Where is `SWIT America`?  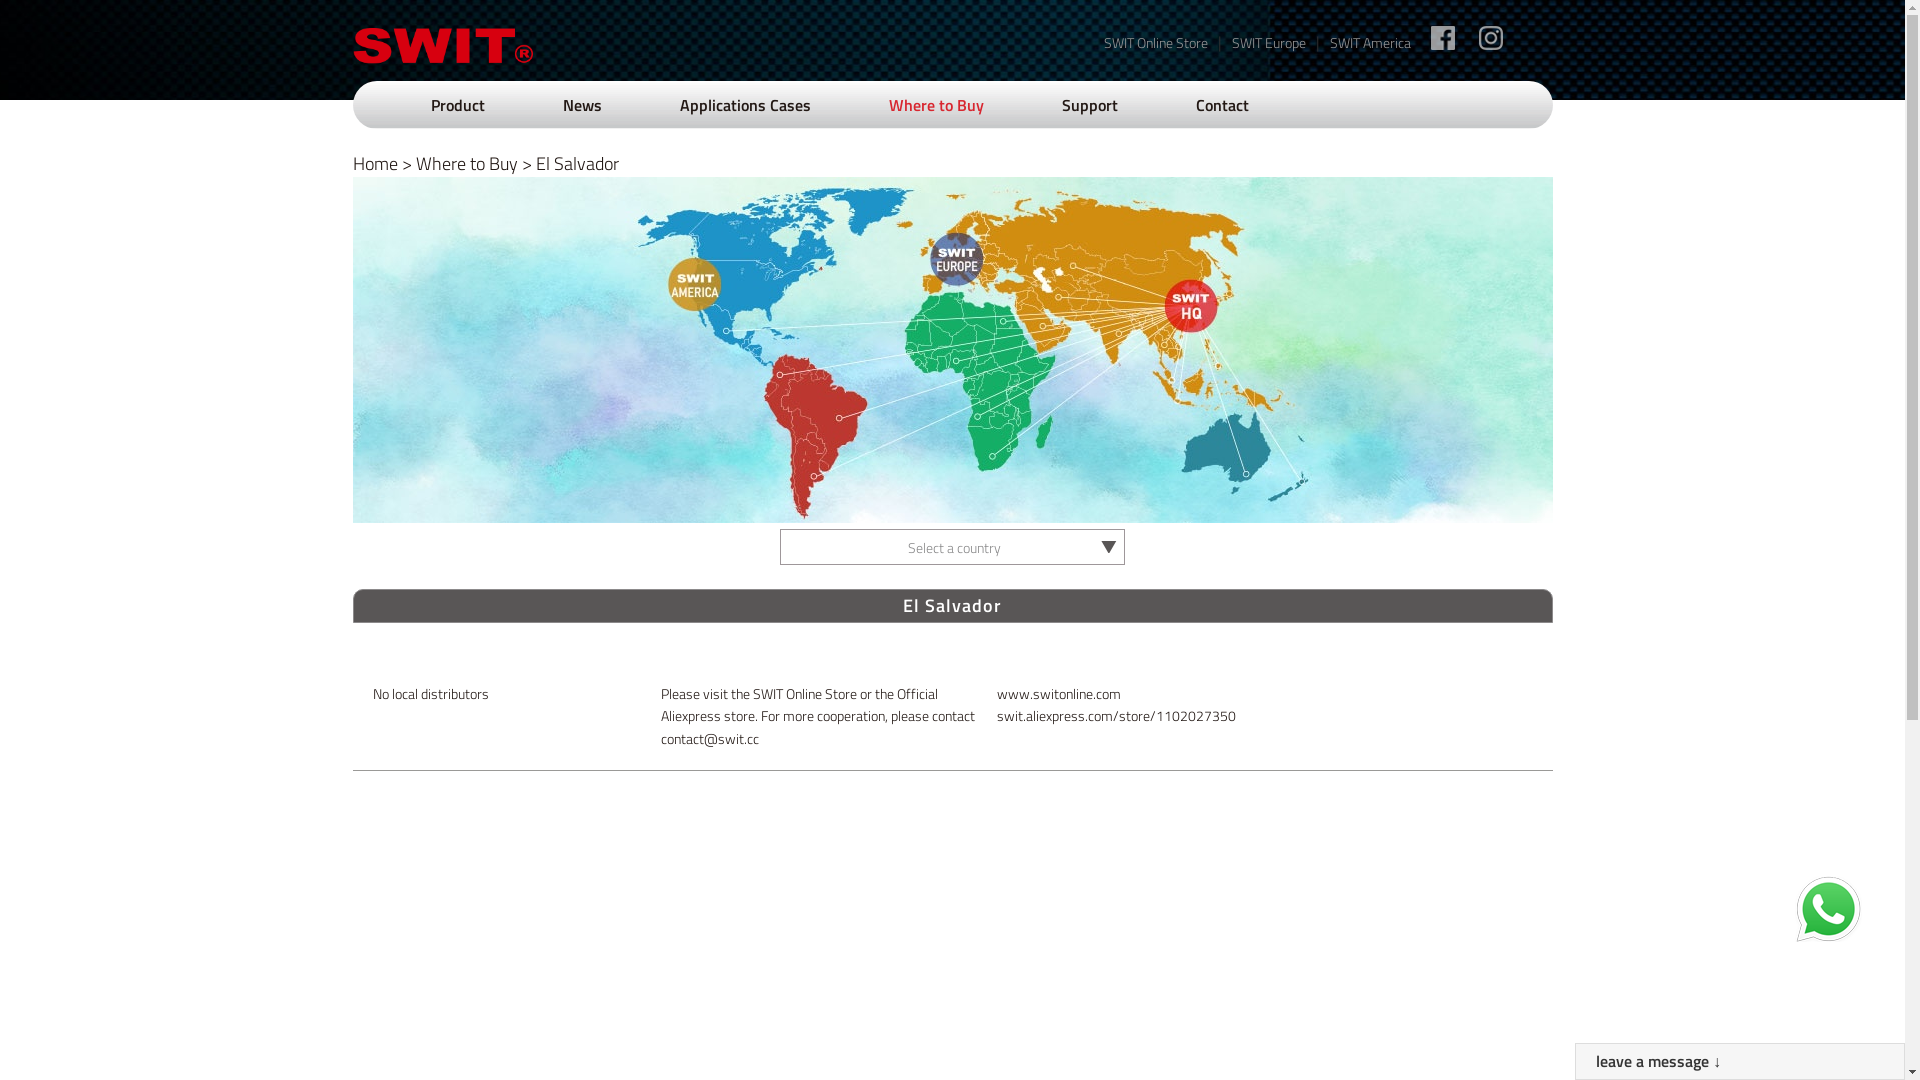
SWIT America is located at coordinates (1370, 43).